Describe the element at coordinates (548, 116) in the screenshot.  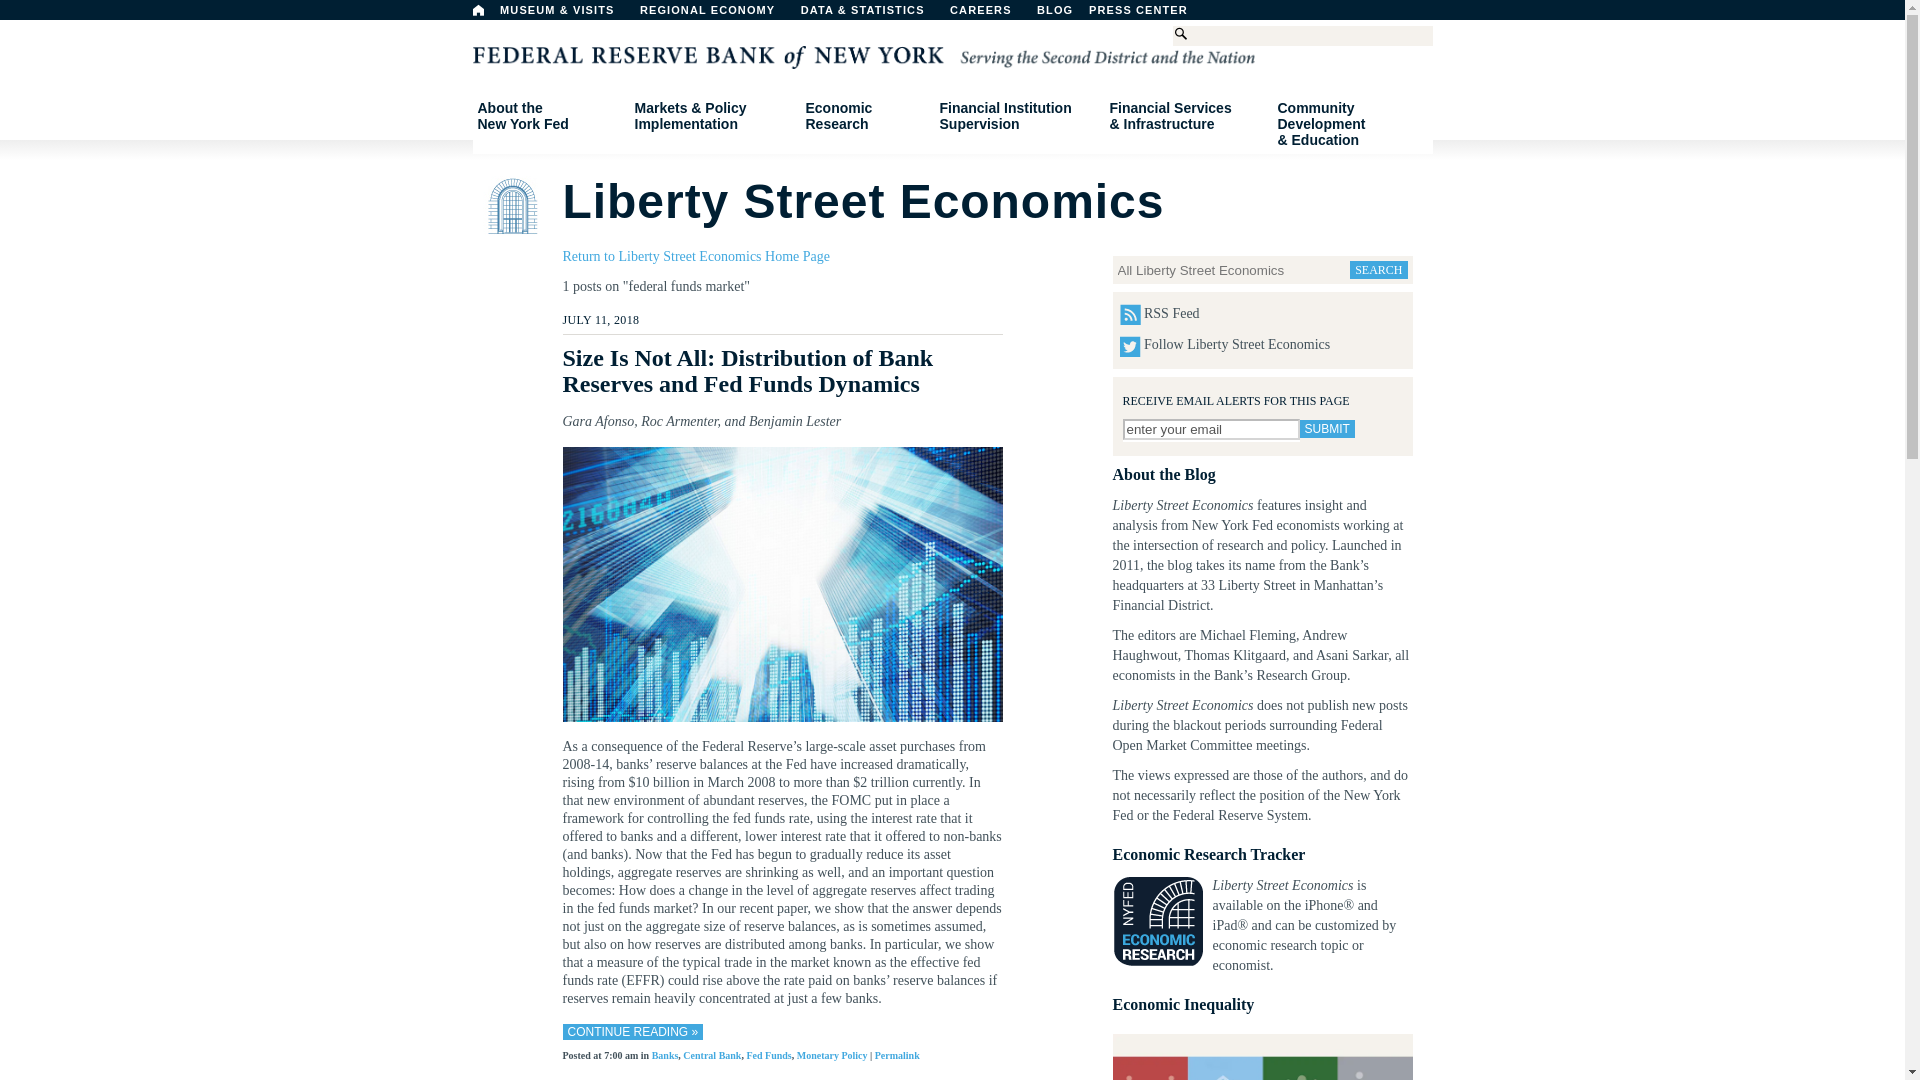
I see `CAREERS` at that location.